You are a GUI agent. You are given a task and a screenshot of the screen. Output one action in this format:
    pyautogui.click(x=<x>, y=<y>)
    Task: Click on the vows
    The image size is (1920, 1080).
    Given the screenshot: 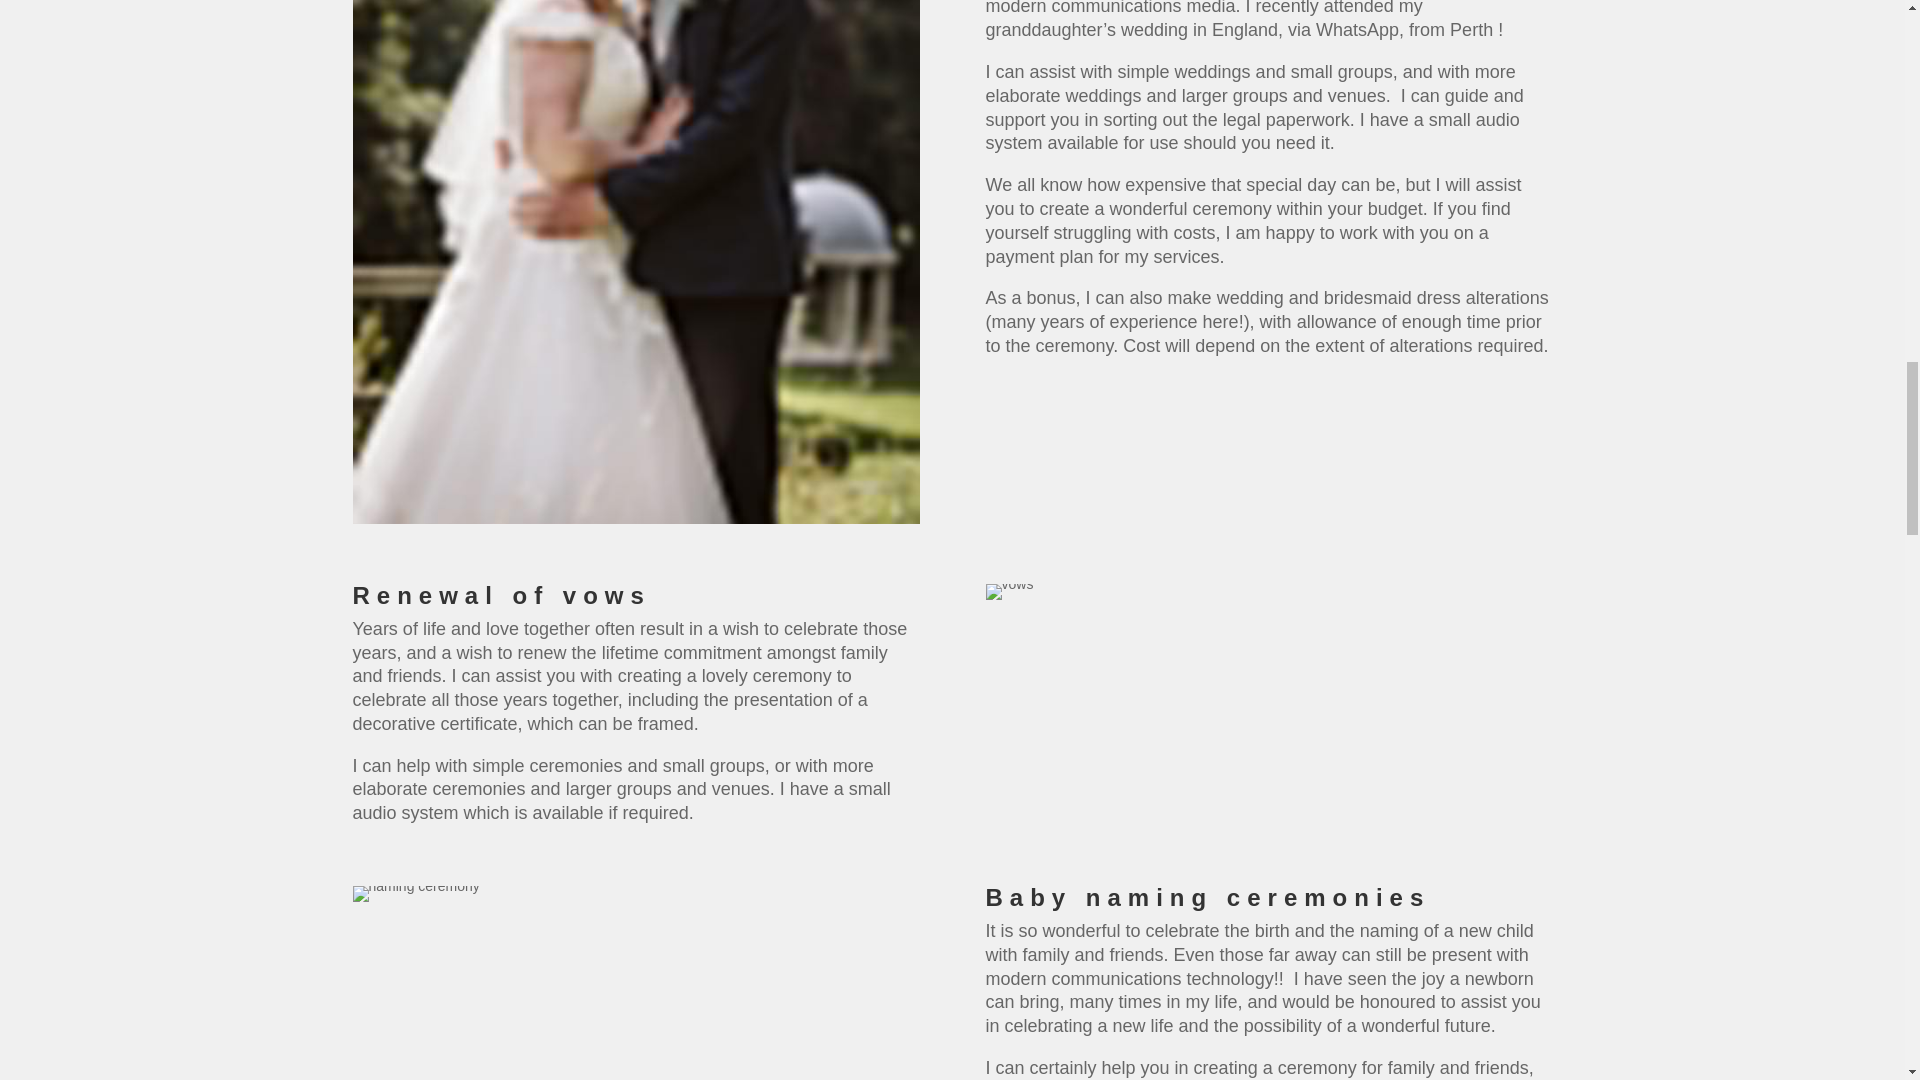 What is the action you would take?
    pyautogui.click(x=1010, y=592)
    